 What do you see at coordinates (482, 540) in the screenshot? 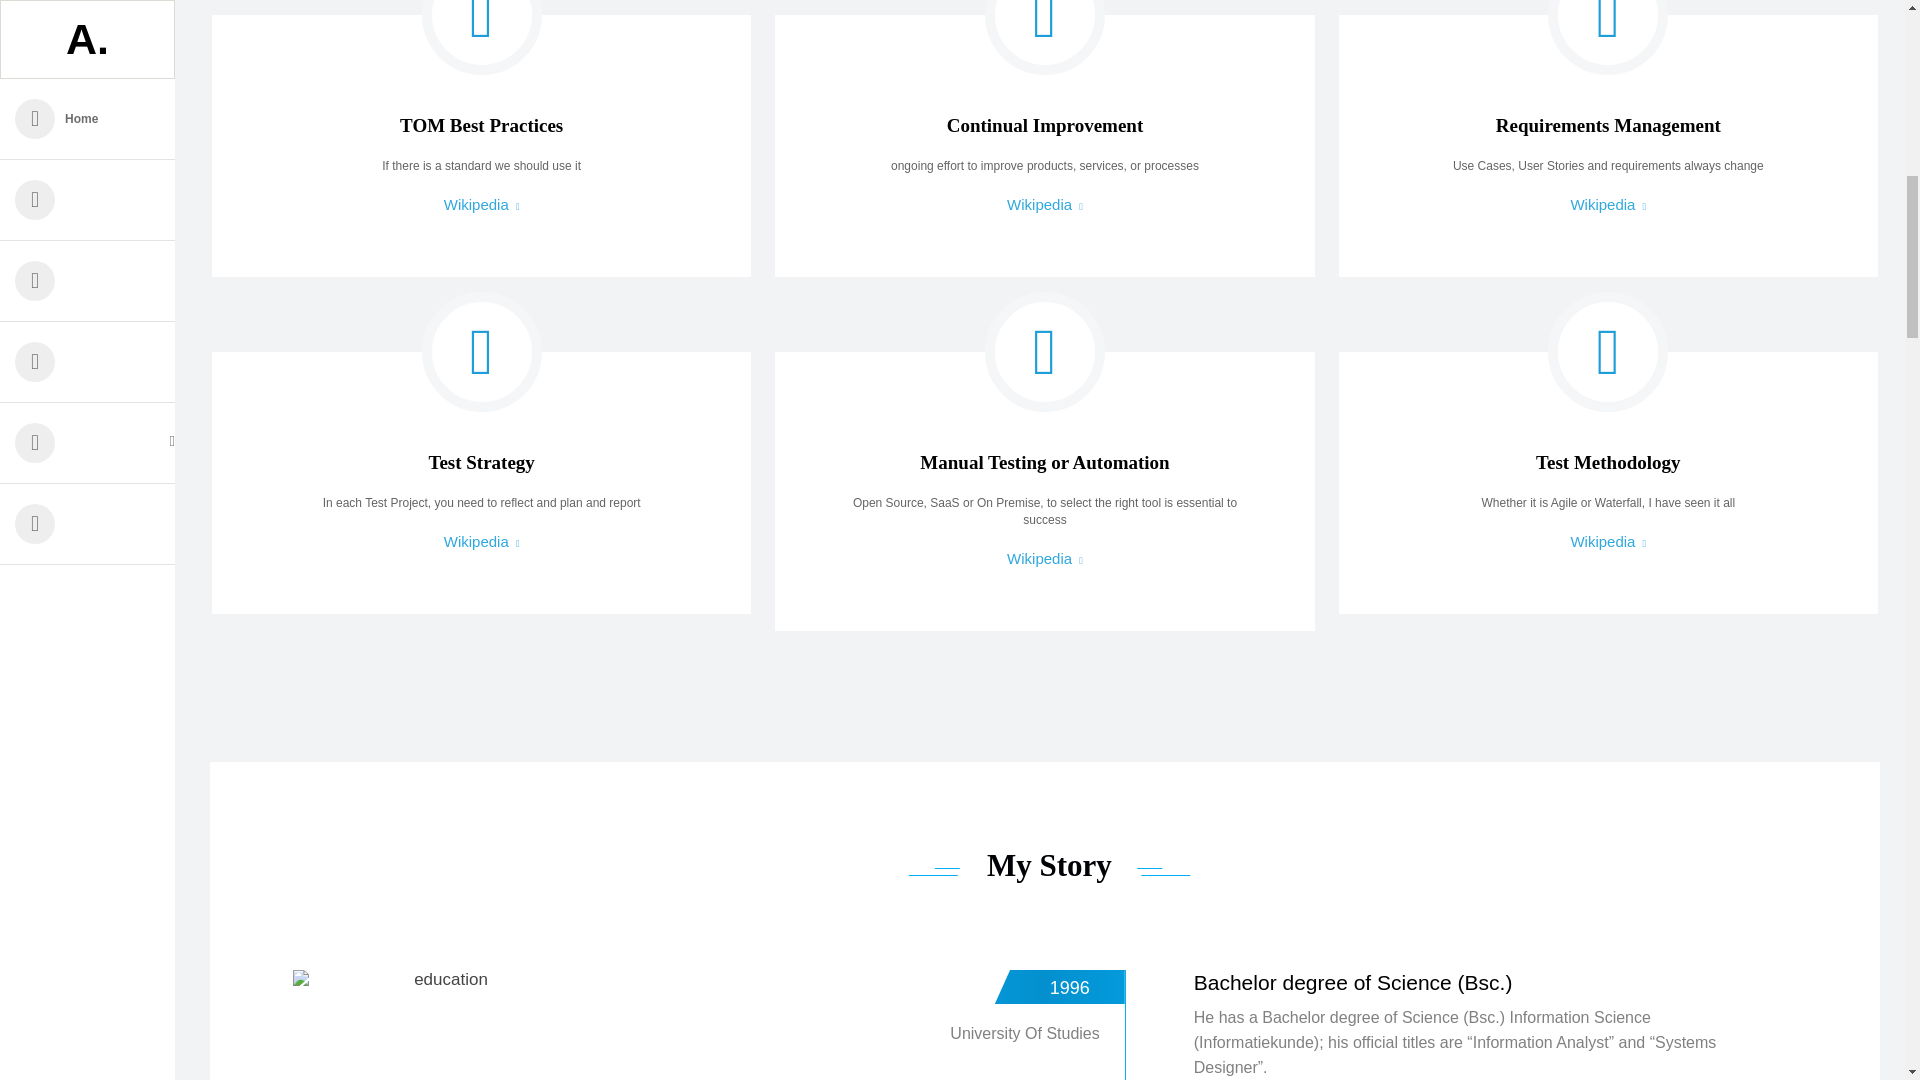
I see `Wikipedia` at bounding box center [482, 540].